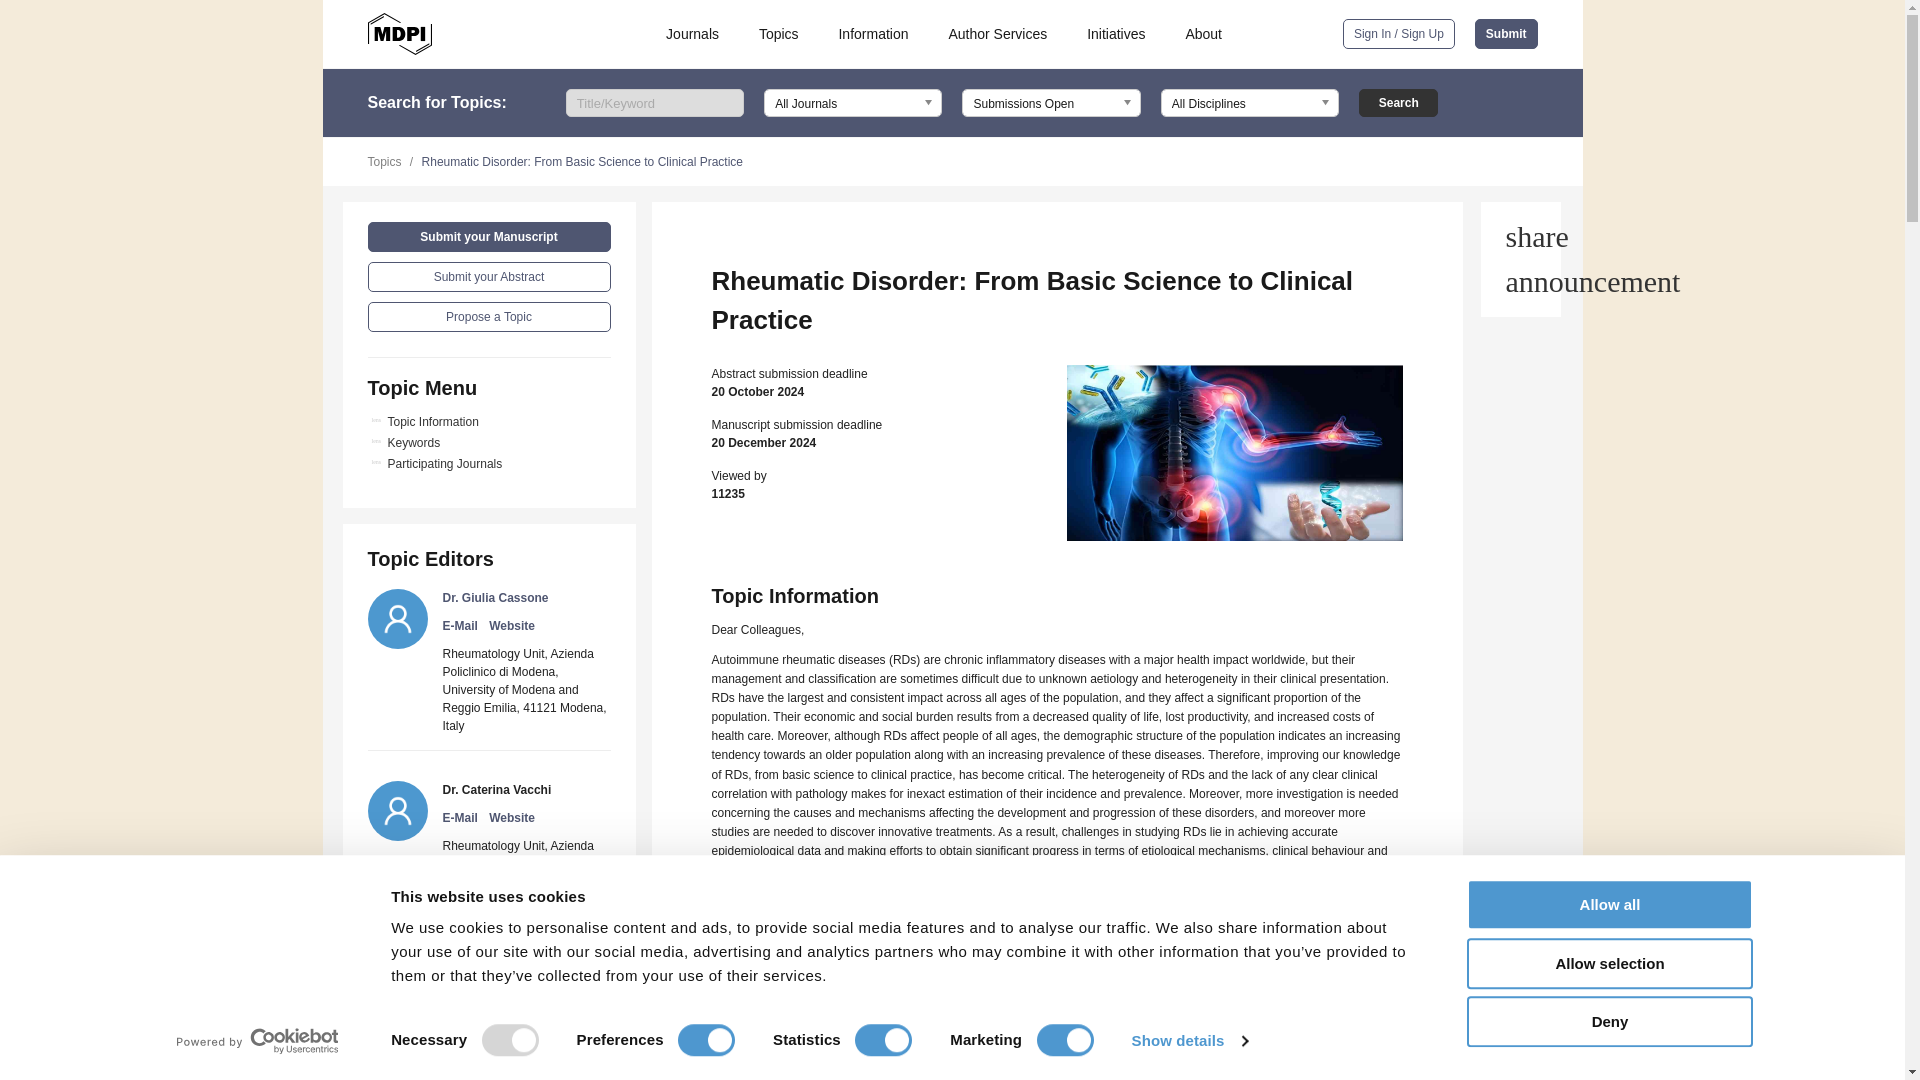 This screenshot has width=1920, height=1080. I want to click on Search, so click(1398, 102).